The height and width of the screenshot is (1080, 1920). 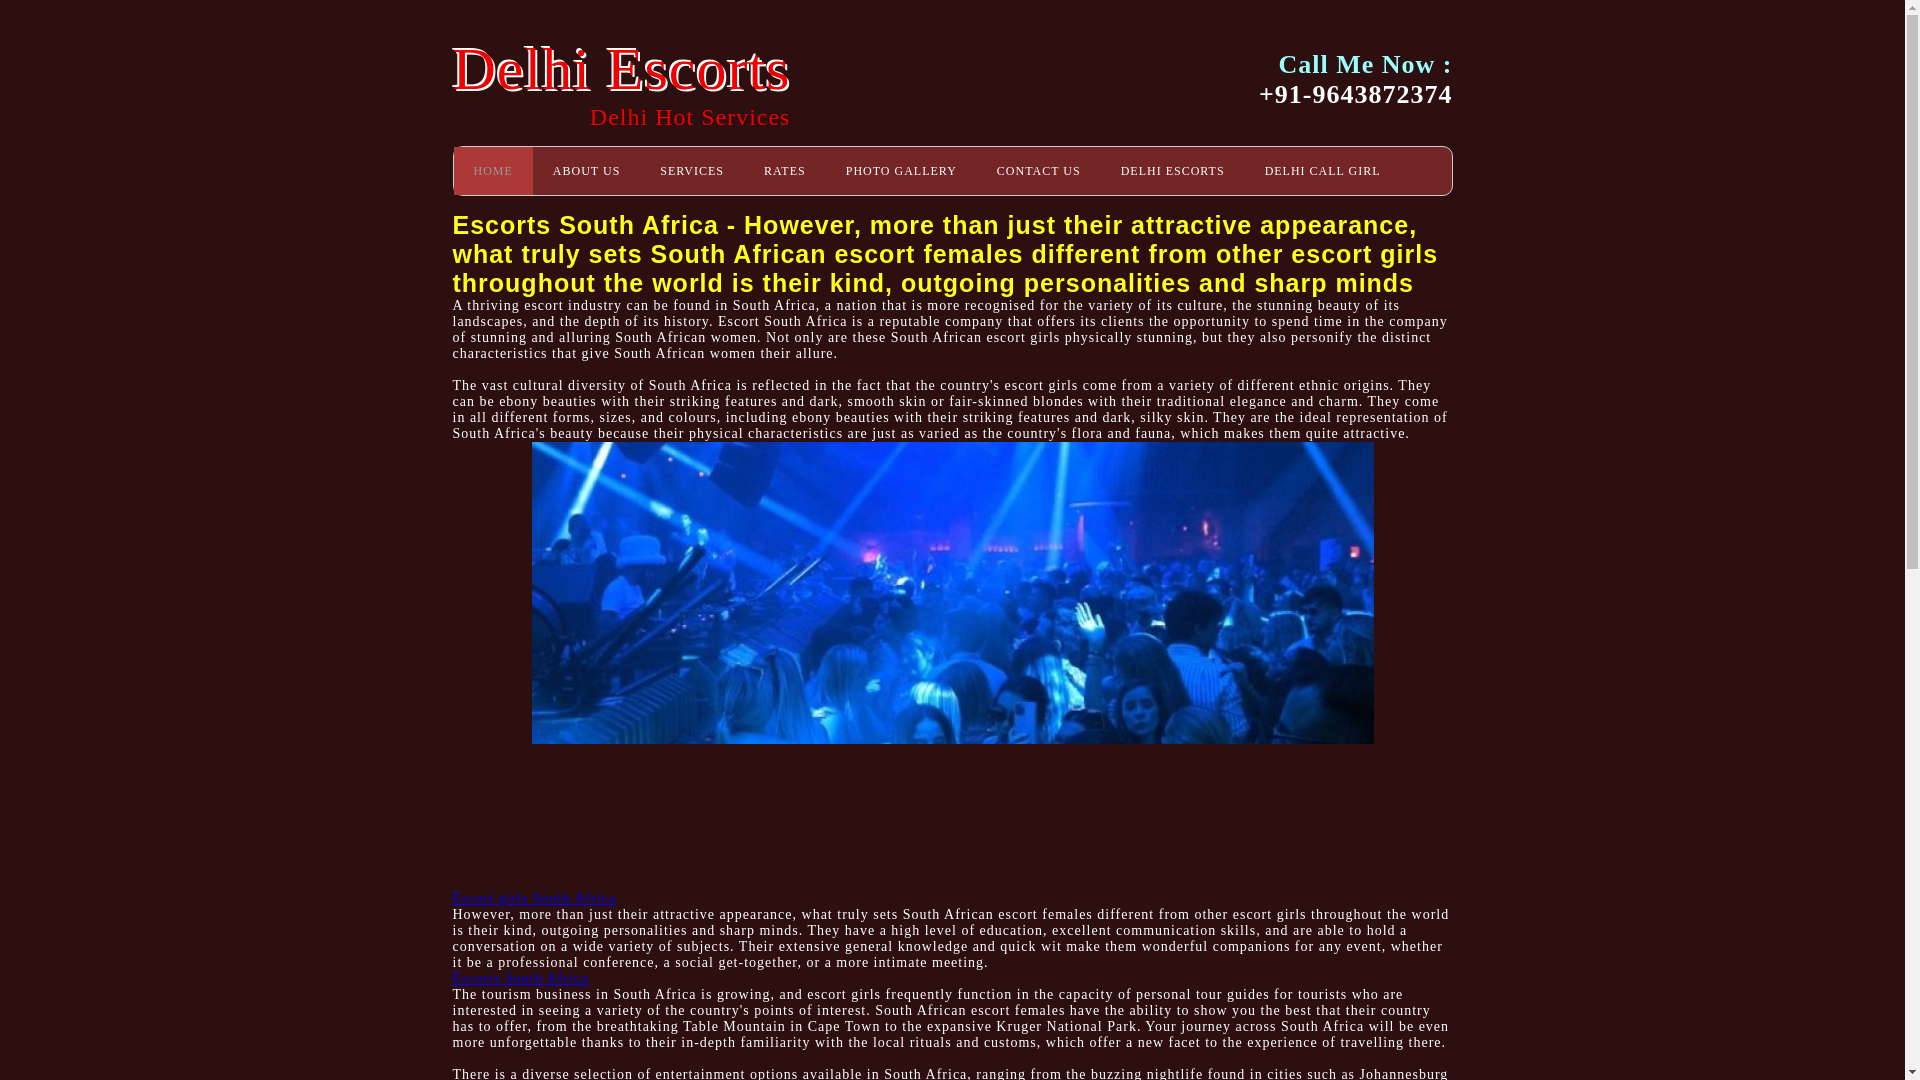 What do you see at coordinates (1322, 170) in the screenshot?
I see `DELHI CALL GIRL` at bounding box center [1322, 170].